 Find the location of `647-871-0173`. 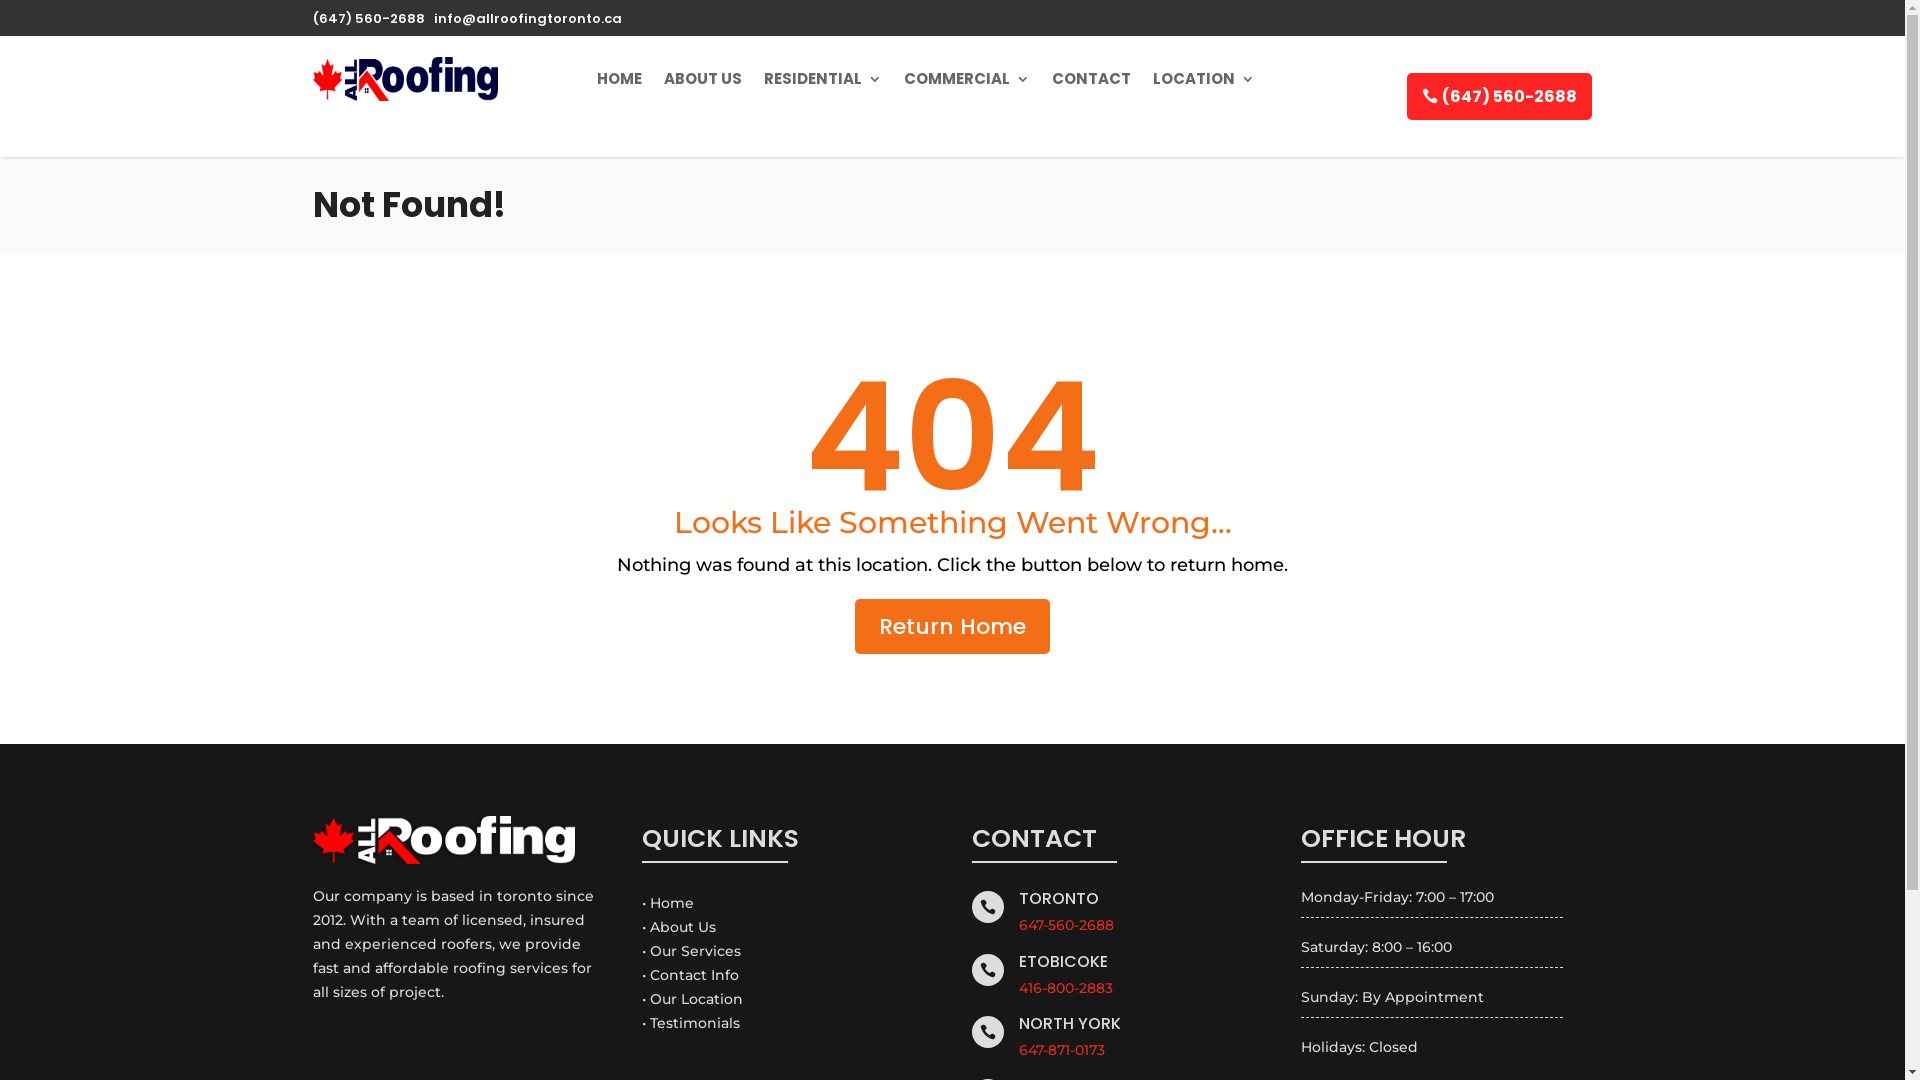

647-871-0173 is located at coordinates (1062, 1050).